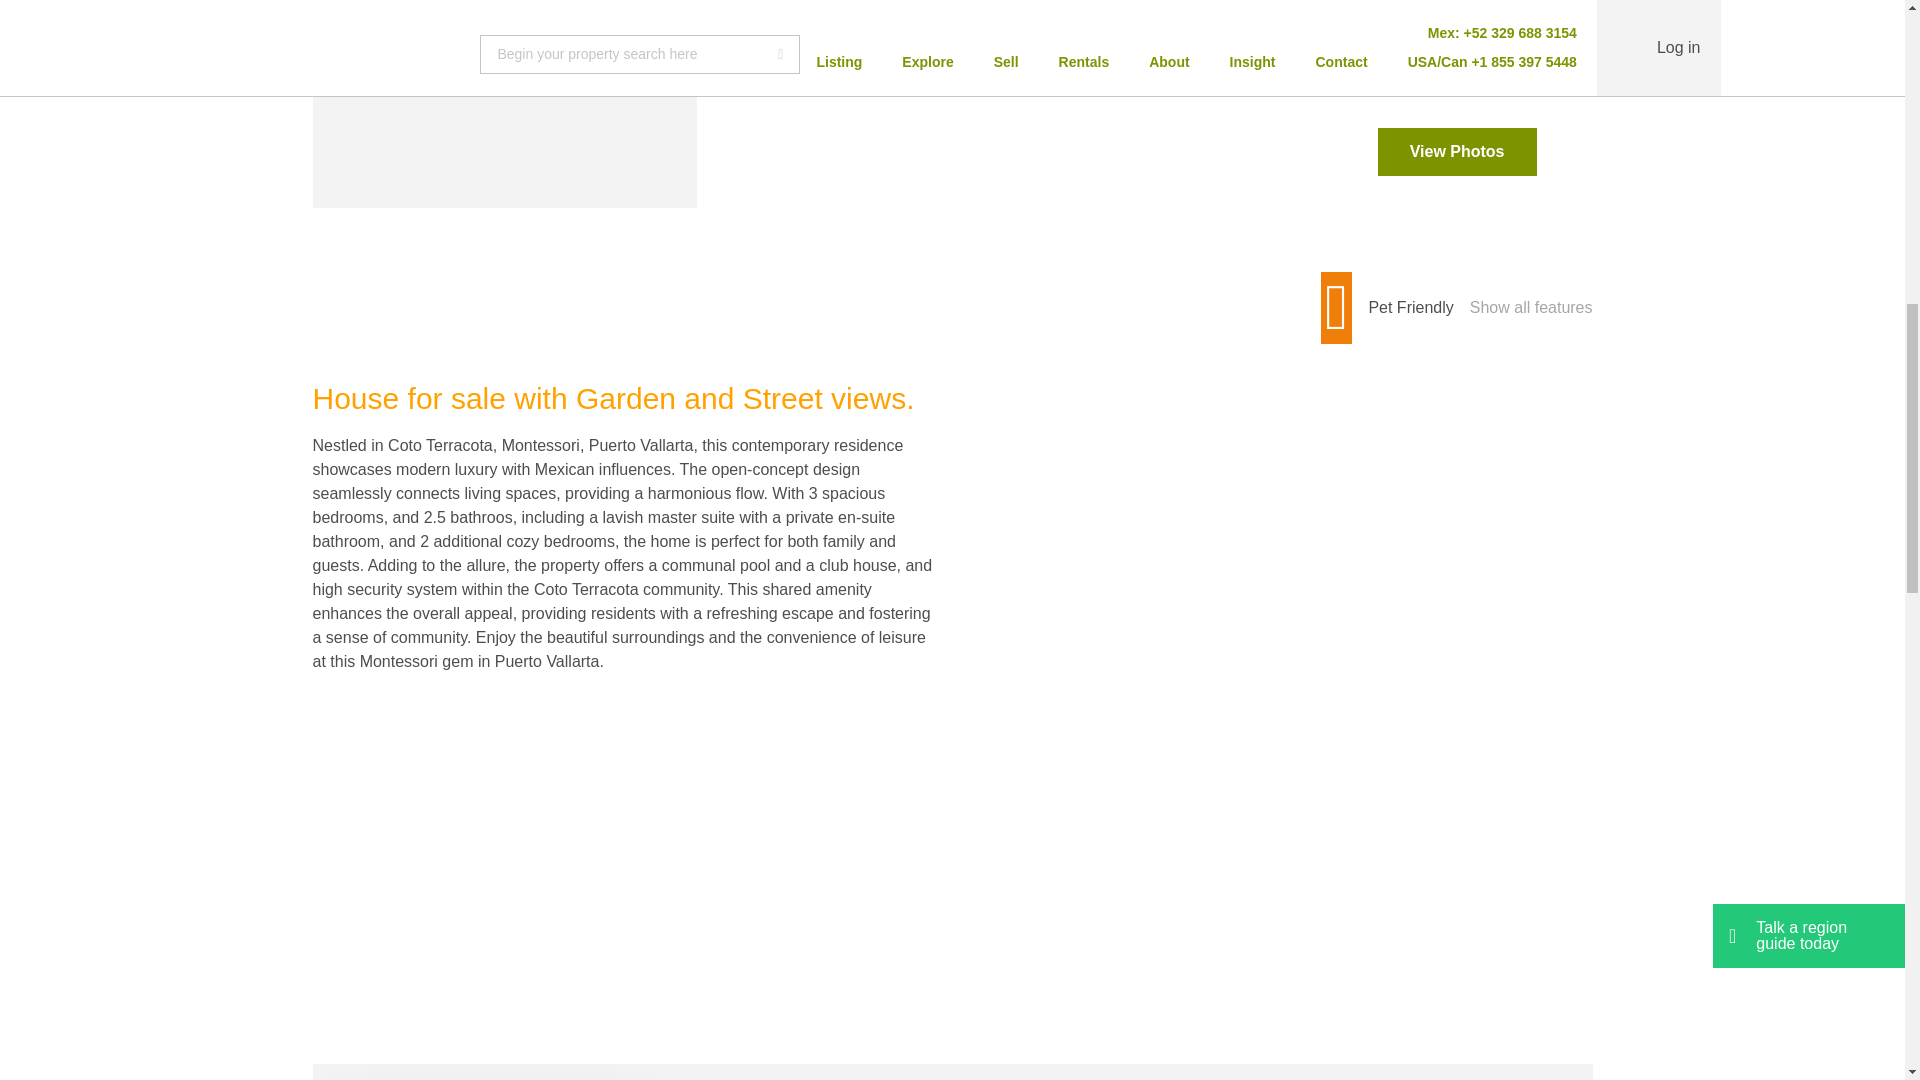 Image resolution: width=1920 pixels, height=1080 pixels. Describe the element at coordinates (1532, 307) in the screenshot. I see `on` at that location.